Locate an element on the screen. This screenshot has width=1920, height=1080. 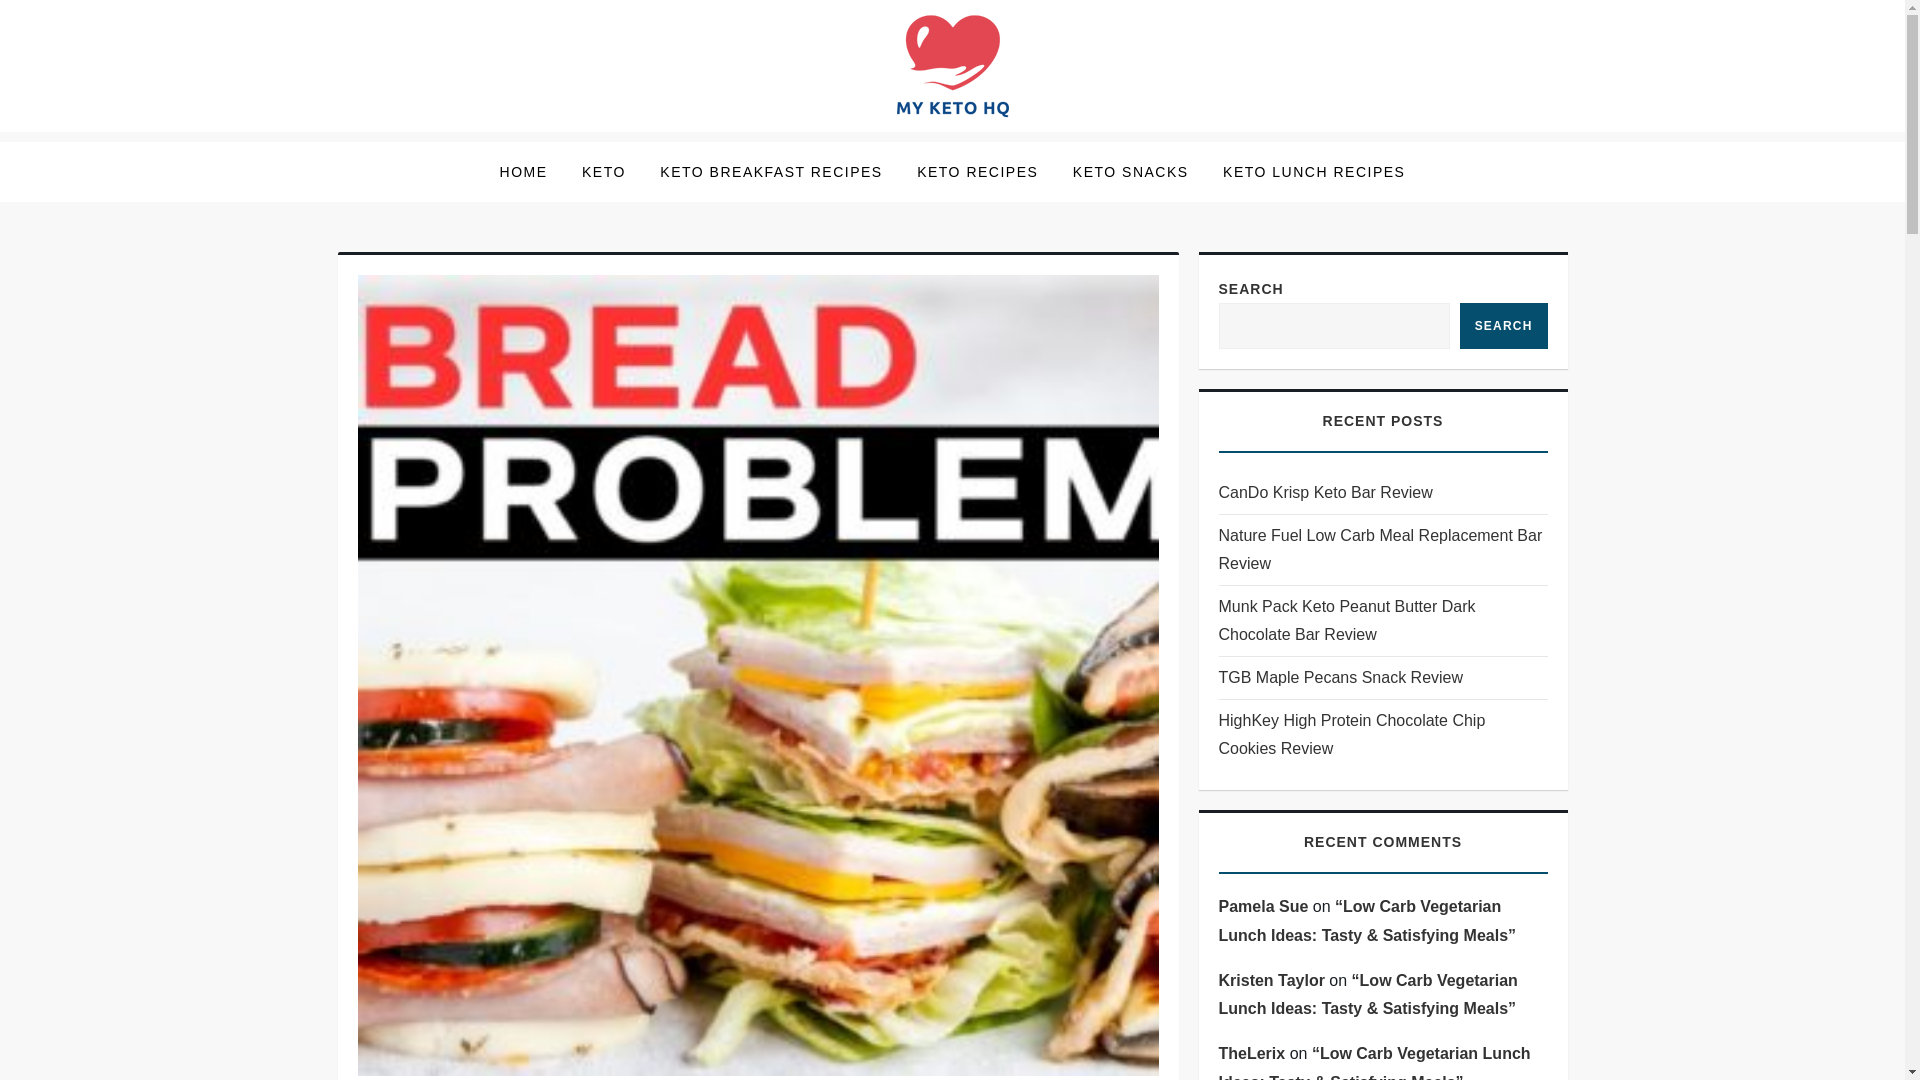
KETO BREAKFAST RECIPES is located at coordinates (770, 171).